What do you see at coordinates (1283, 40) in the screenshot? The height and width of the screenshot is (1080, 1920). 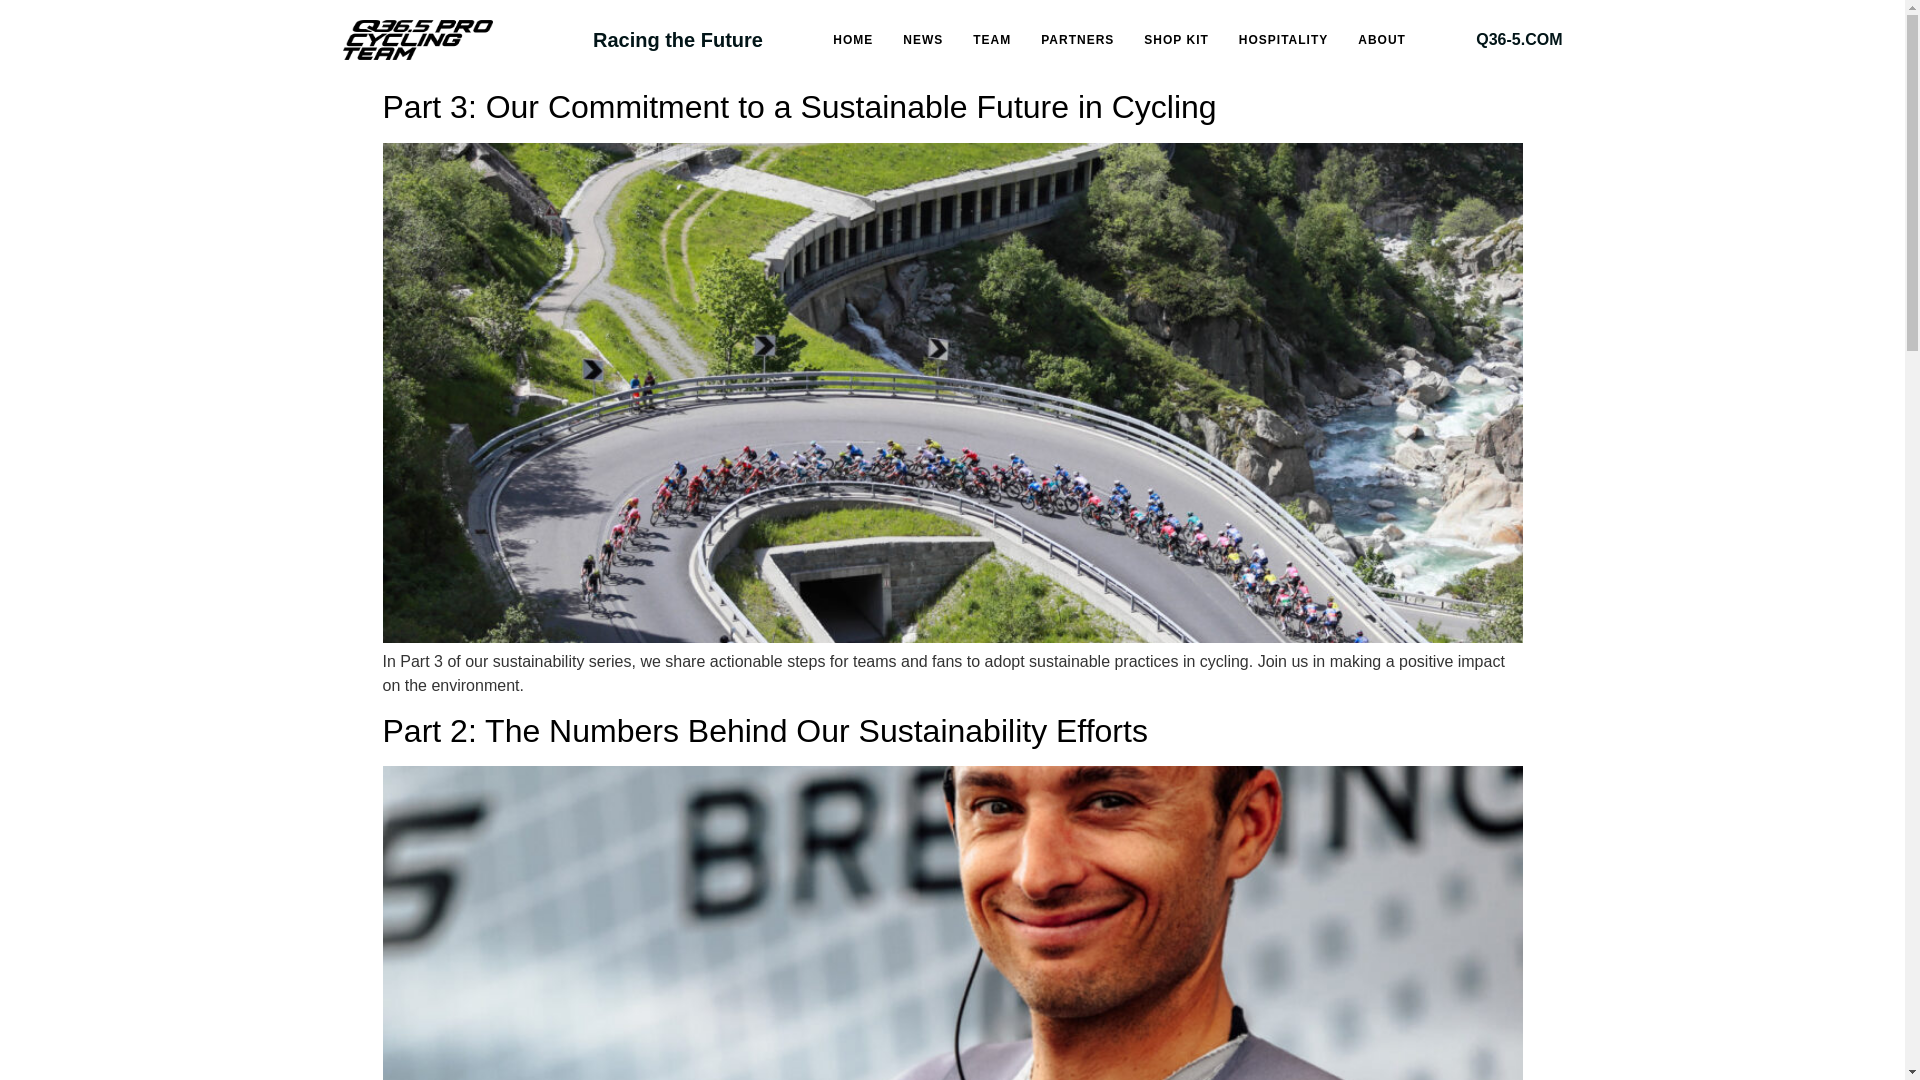 I see `HOSPITALITY` at bounding box center [1283, 40].